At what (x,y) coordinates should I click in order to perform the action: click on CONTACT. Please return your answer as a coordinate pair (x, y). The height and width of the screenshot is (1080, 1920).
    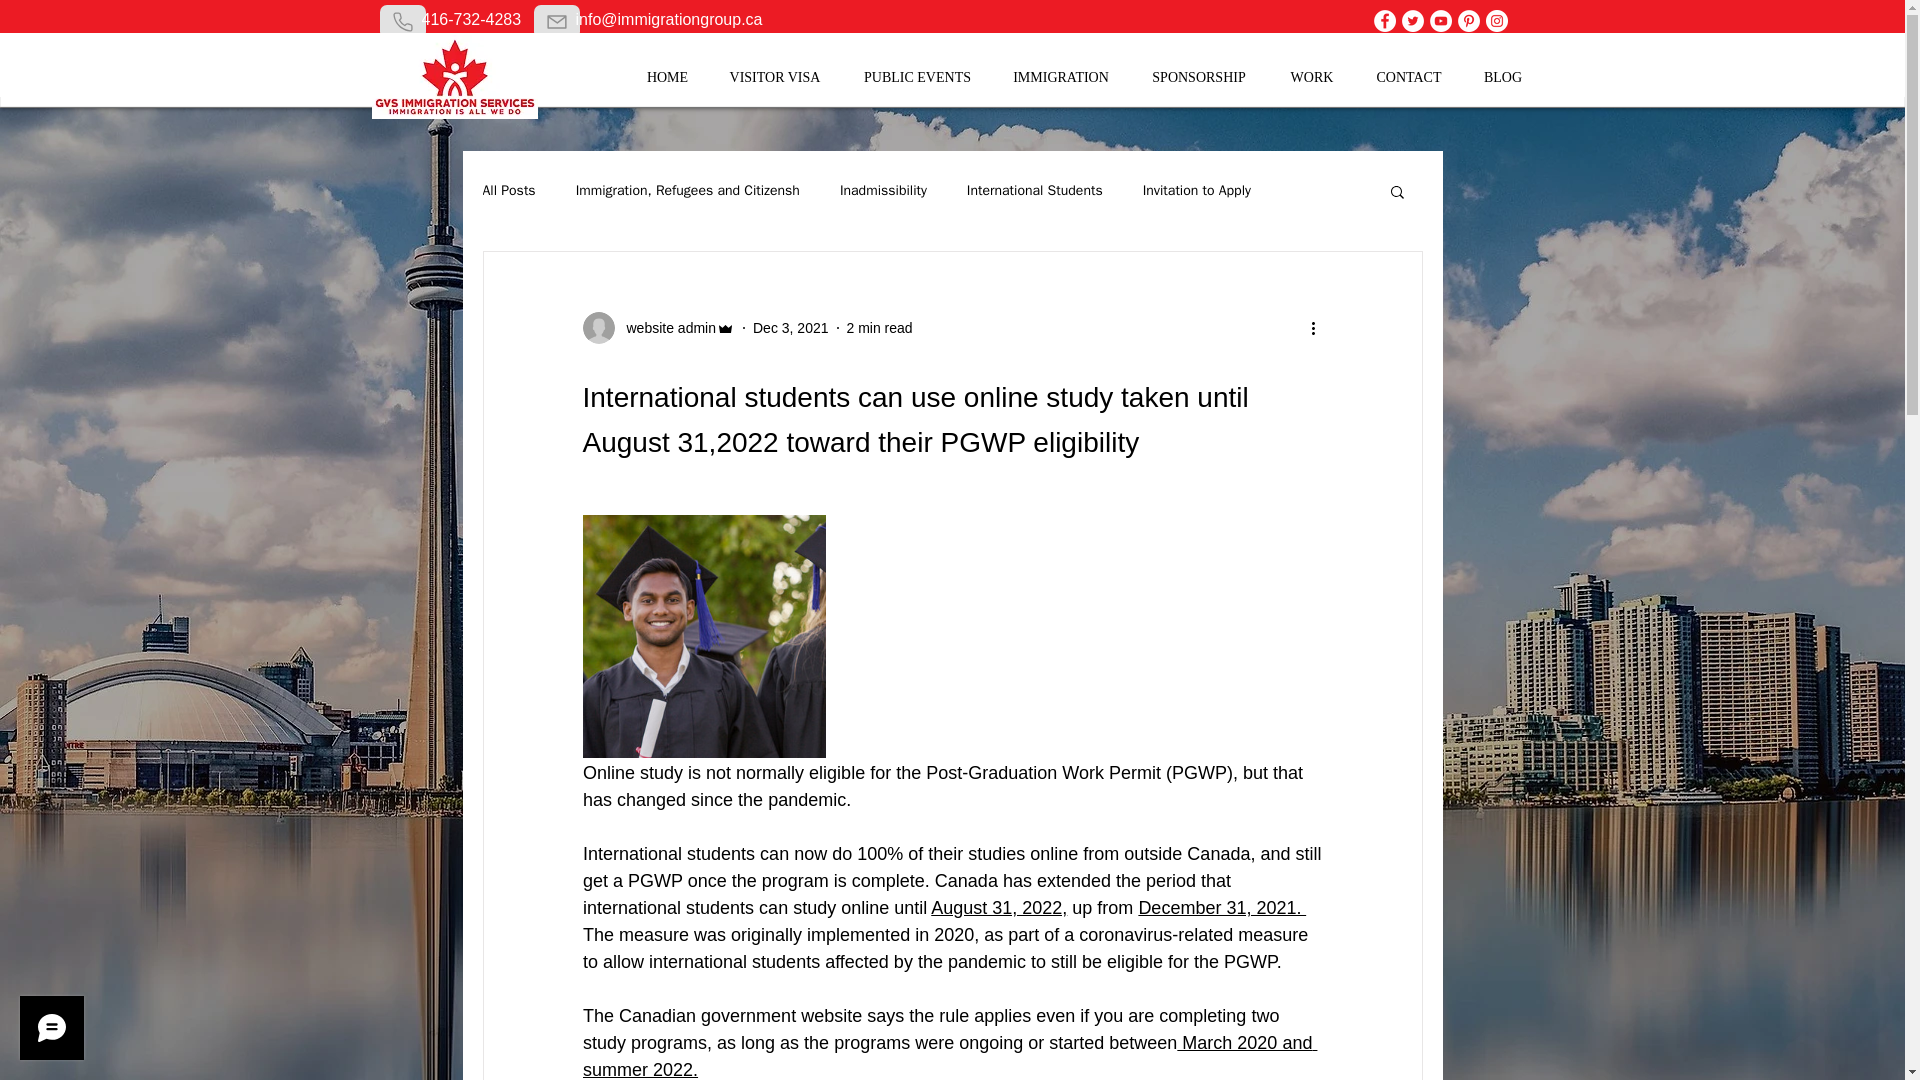
    Looking at the image, I should click on (1408, 78).